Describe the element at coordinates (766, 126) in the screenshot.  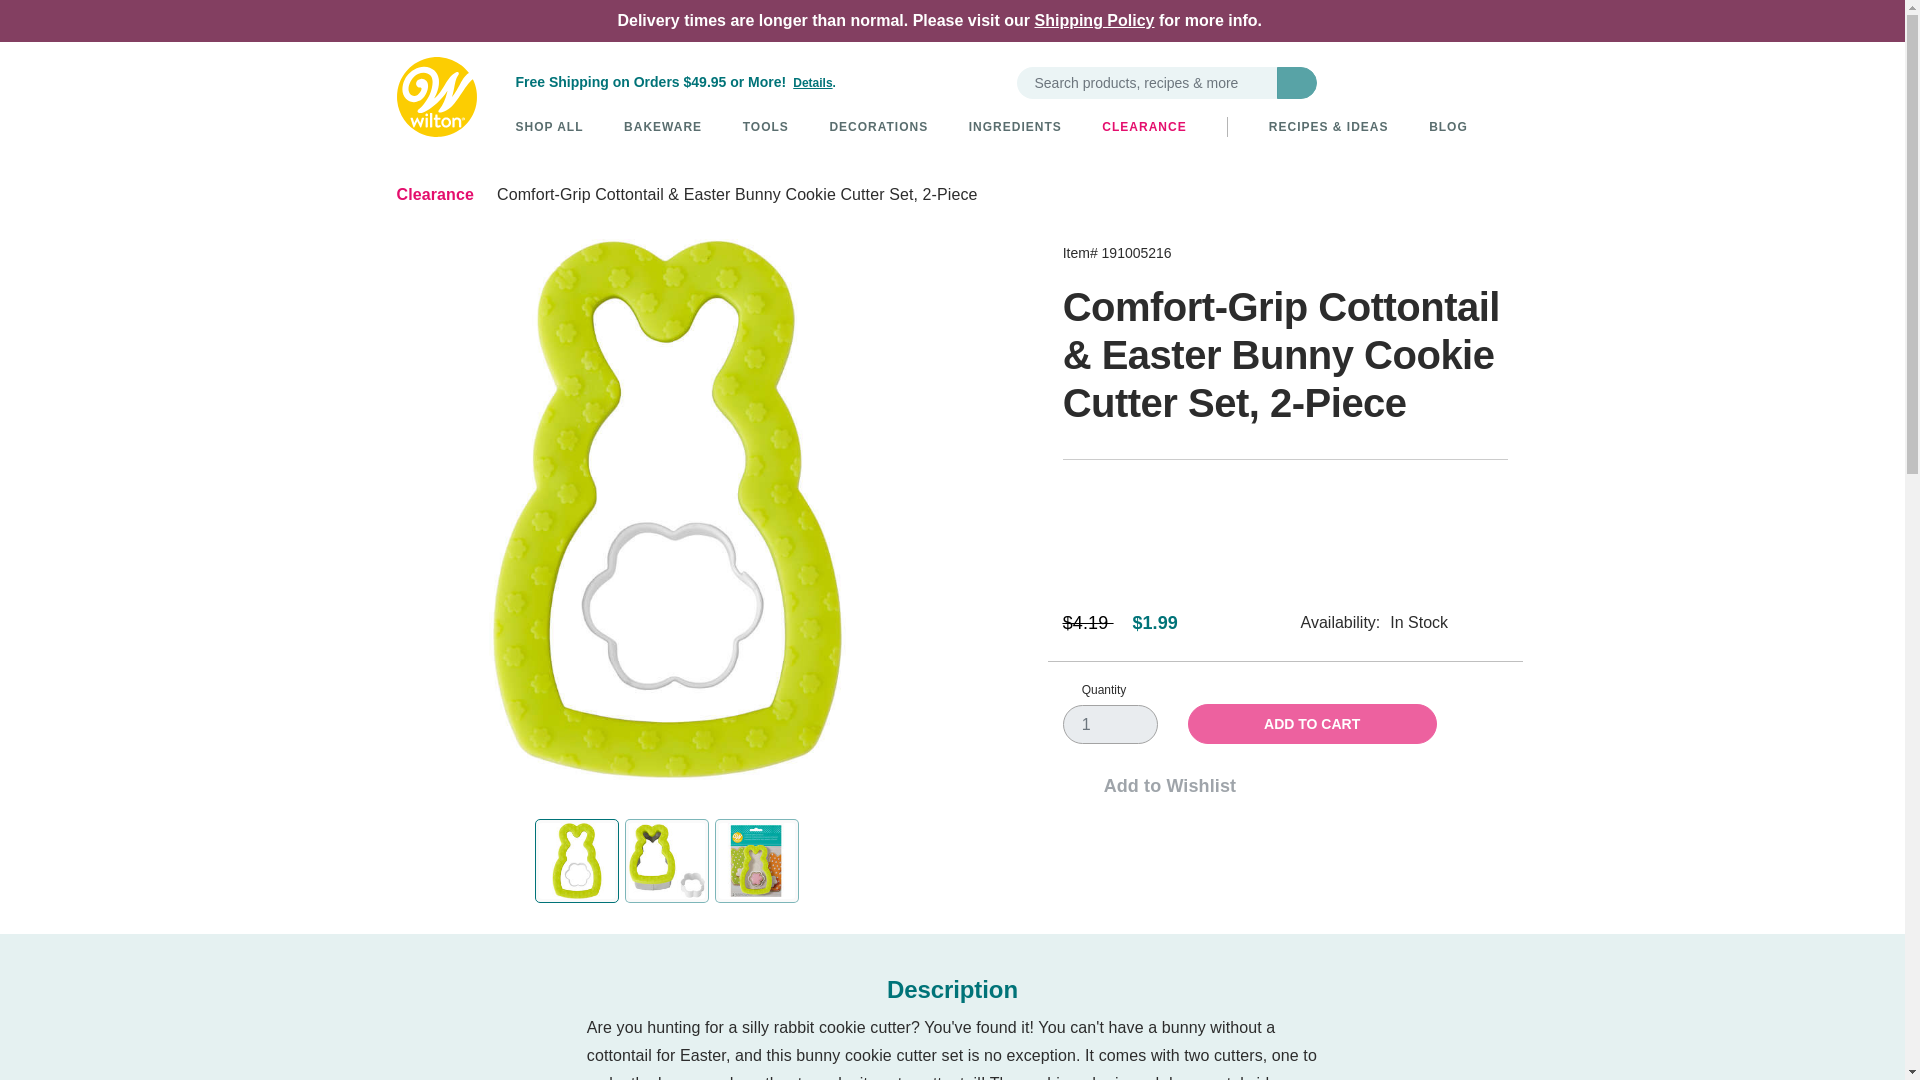
I see `TOOLS` at that location.